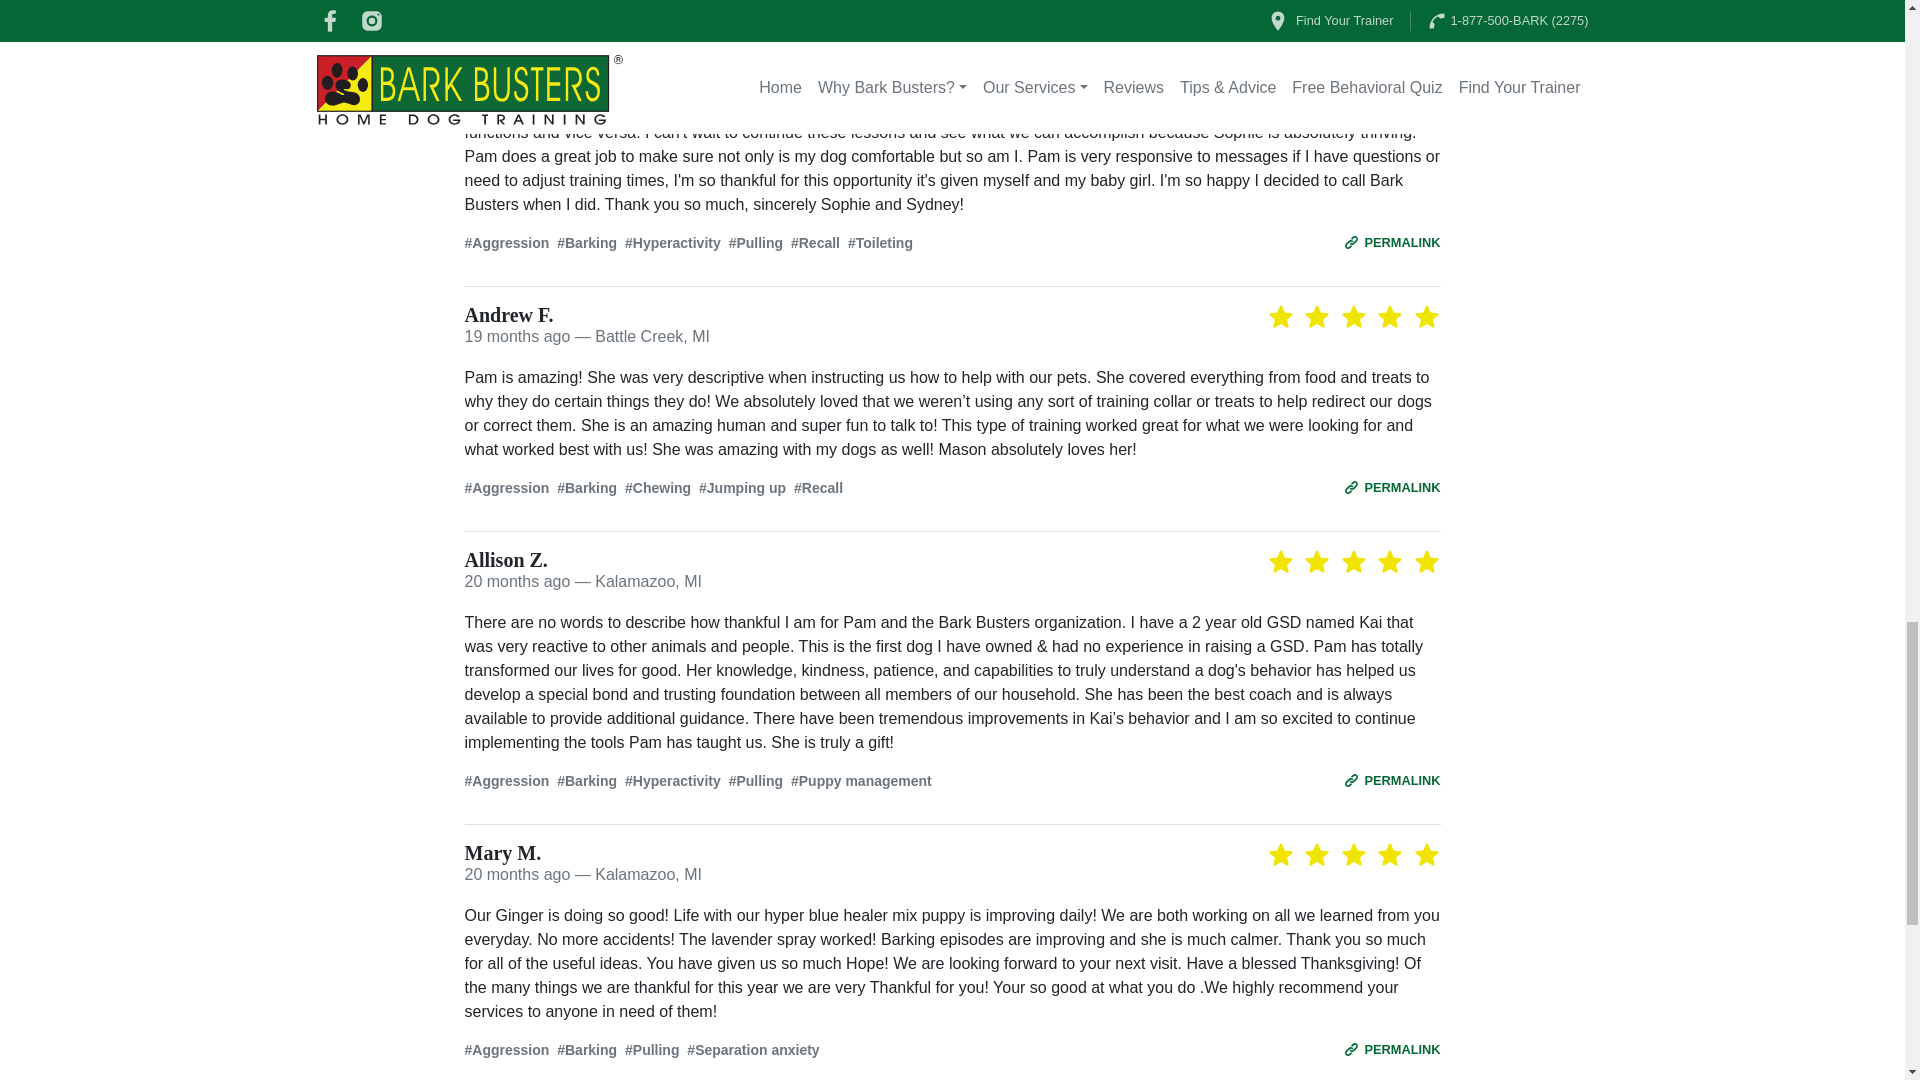  What do you see at coordinates (1392, 241) in the screenshot?
I see `PERMALINK` at bounding box center [1392, 241].